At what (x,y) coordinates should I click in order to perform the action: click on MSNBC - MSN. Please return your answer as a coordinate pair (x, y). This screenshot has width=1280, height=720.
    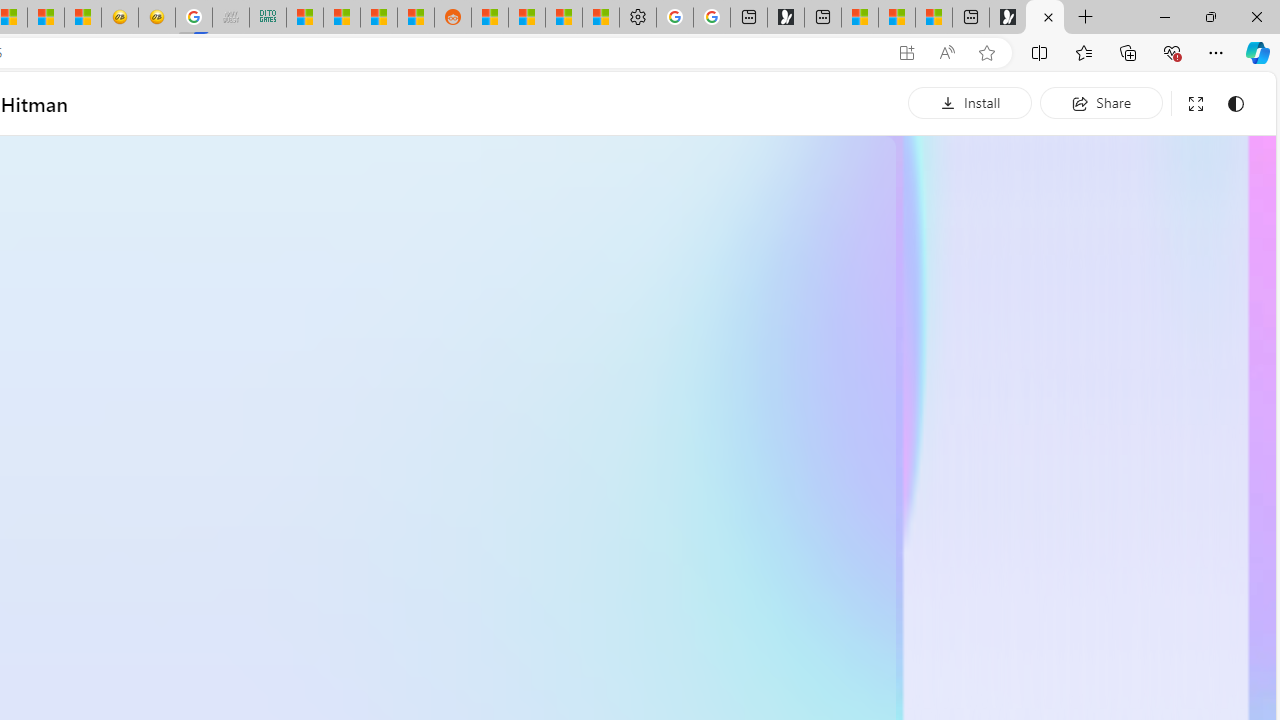
    Looking at the image, I should click on (304, 18).